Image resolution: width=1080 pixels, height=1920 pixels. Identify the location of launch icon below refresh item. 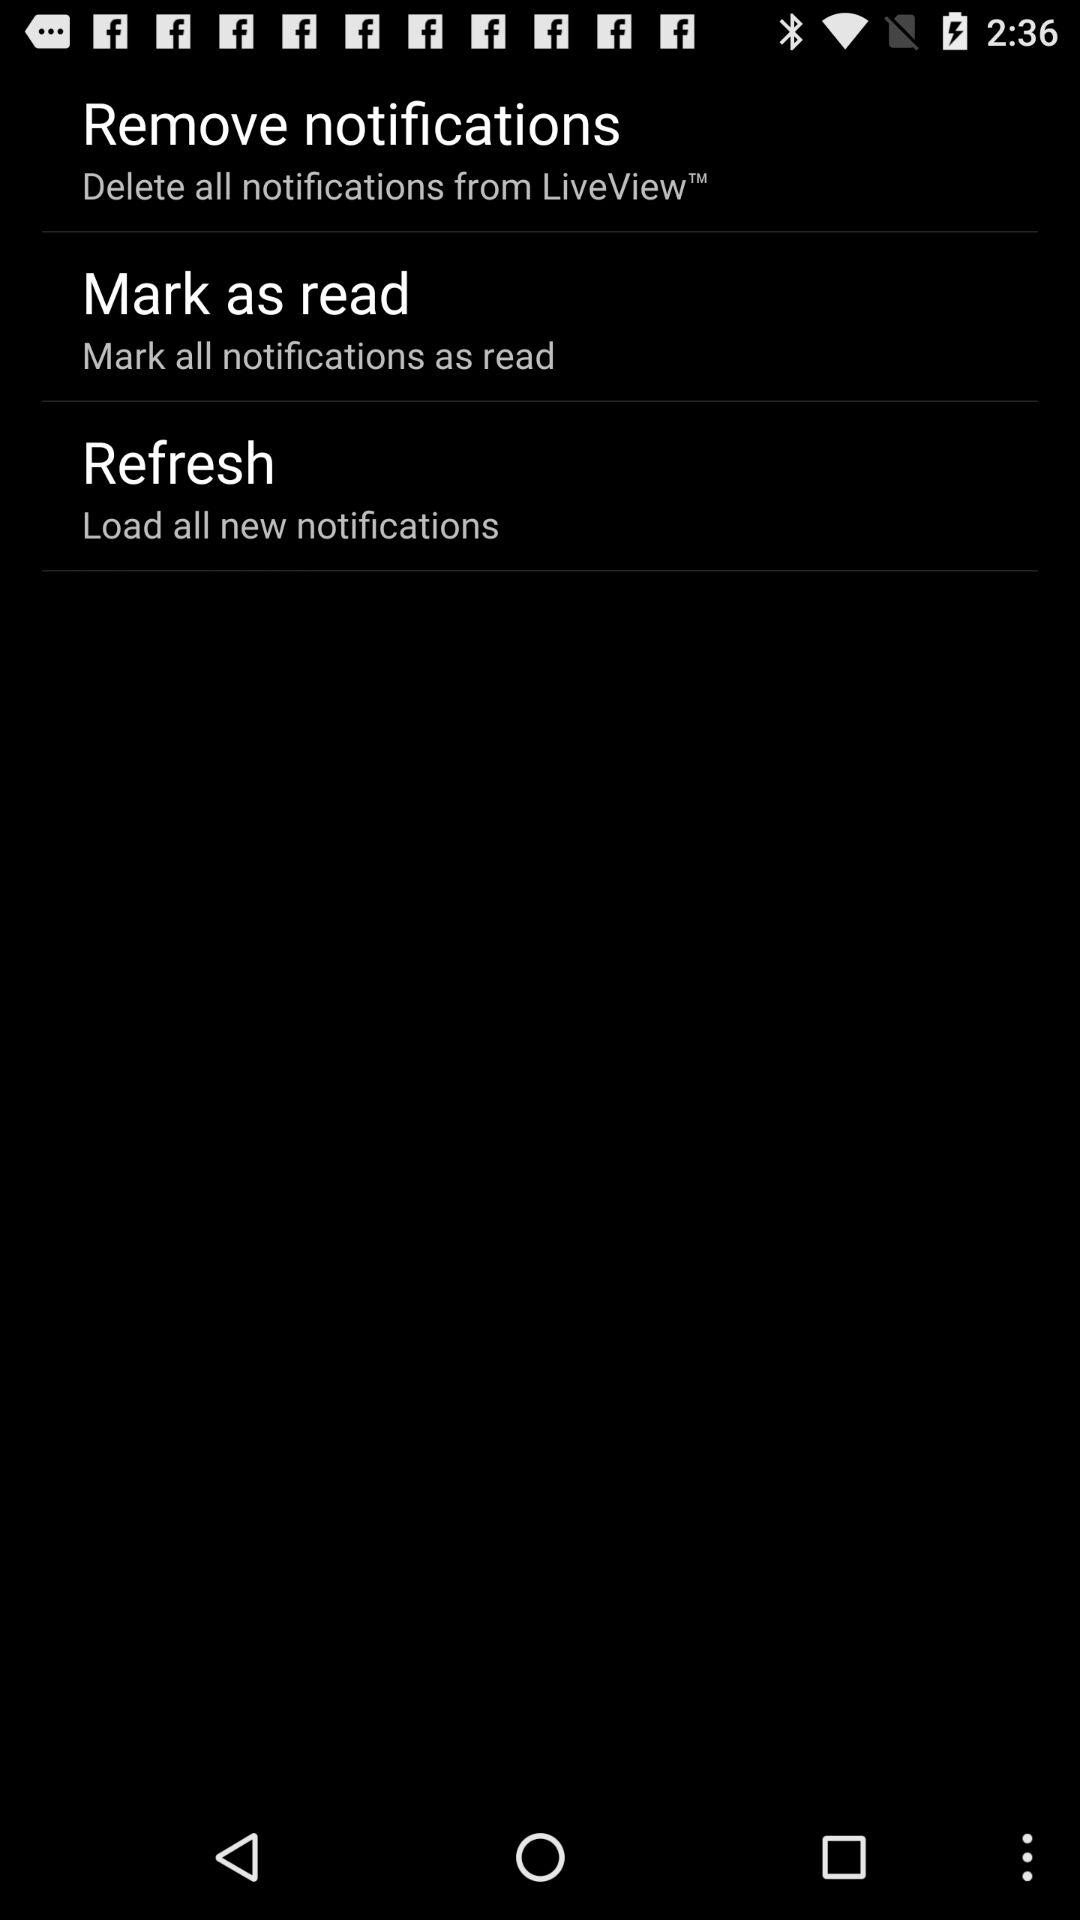
(290, 524).